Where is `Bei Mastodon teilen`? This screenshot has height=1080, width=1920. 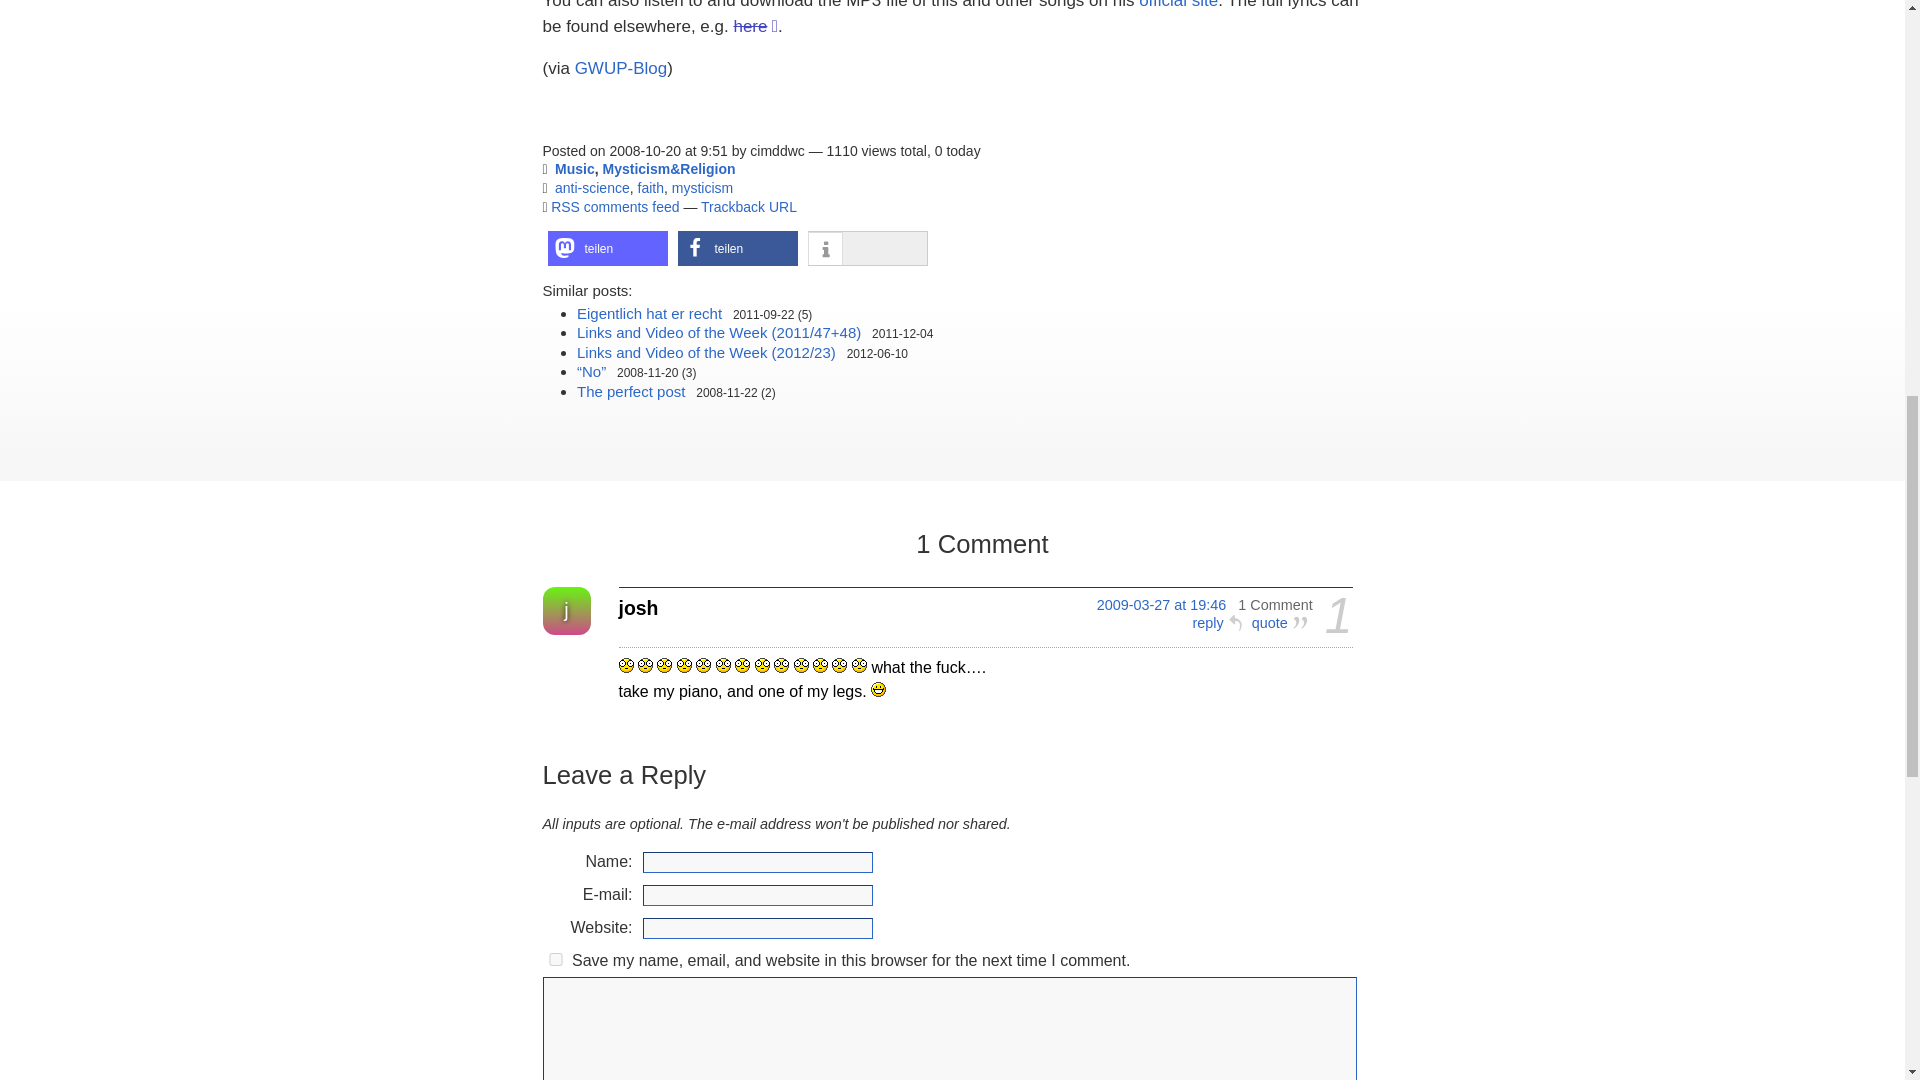
Bei Mastodon teilen is located at coordinates (608, 248).